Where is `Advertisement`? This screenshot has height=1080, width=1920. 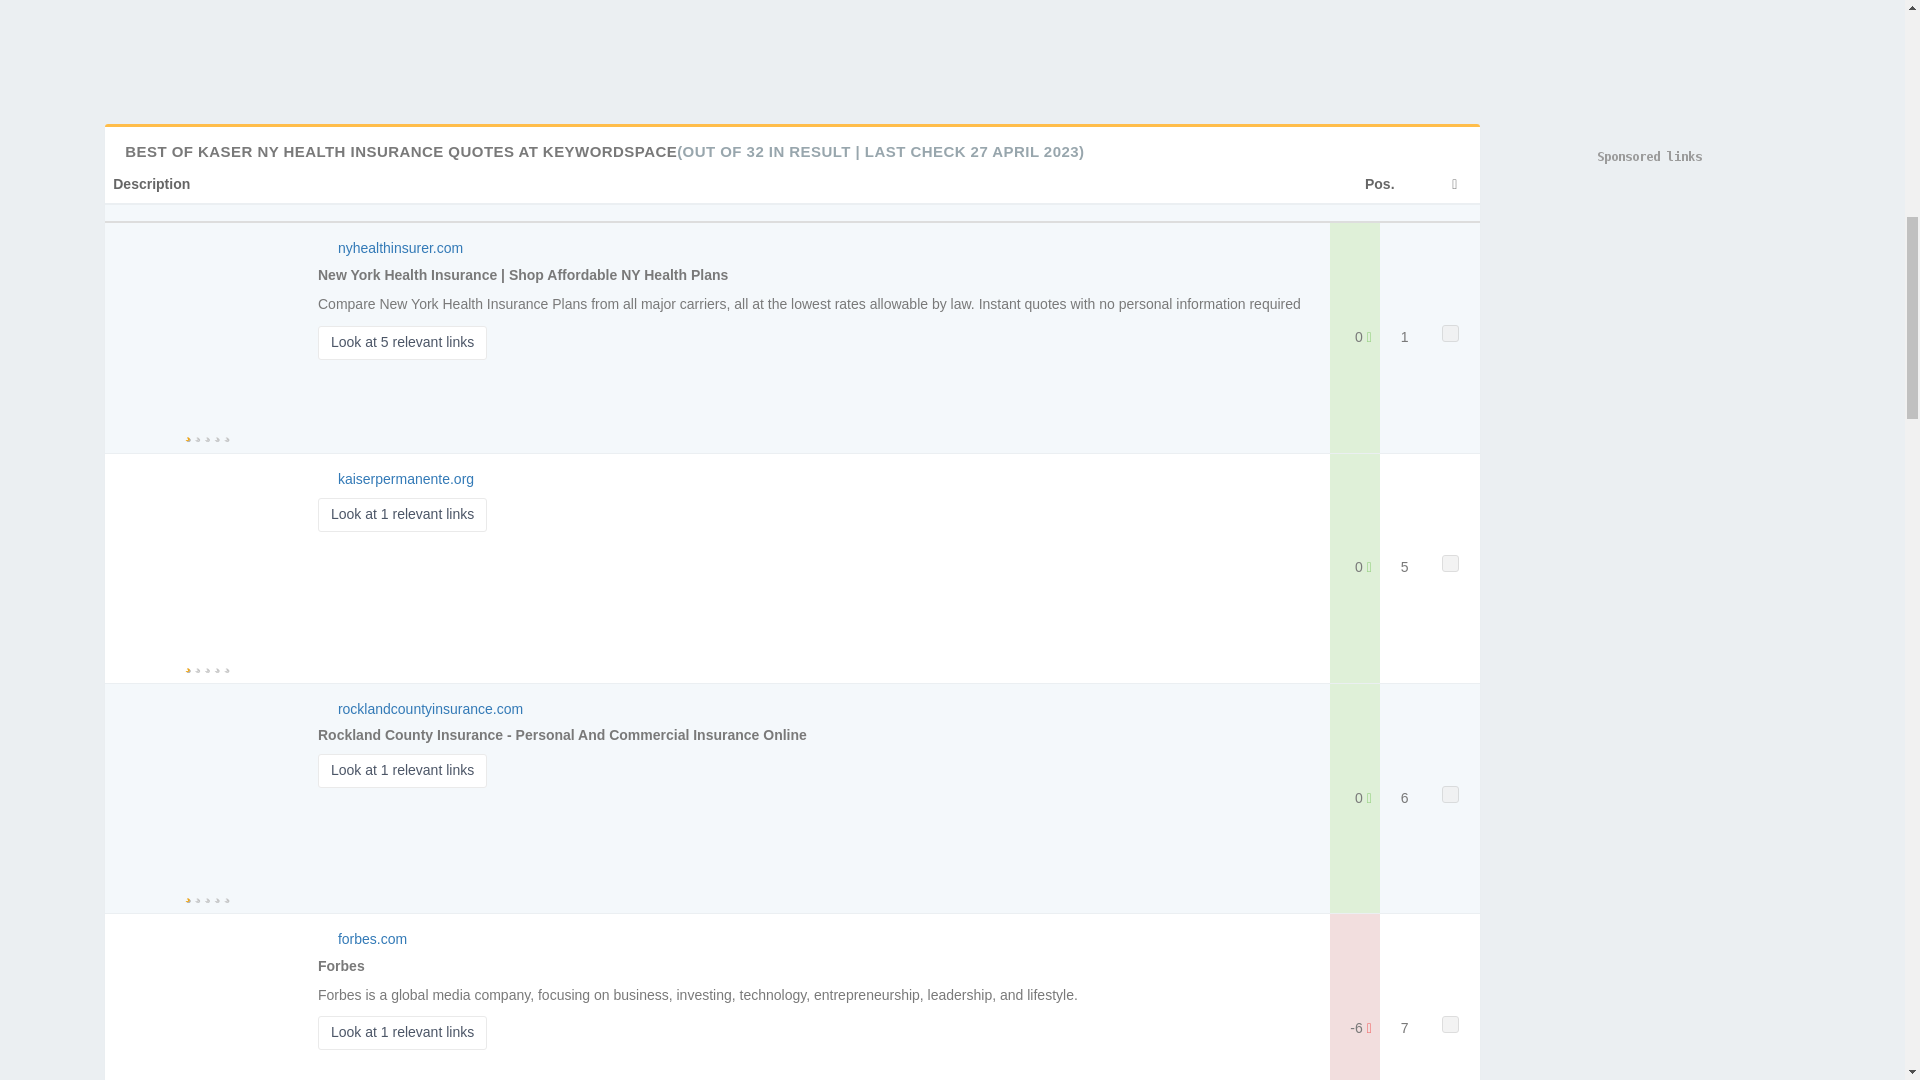
Advertisement is located at coordinates (951, 42).